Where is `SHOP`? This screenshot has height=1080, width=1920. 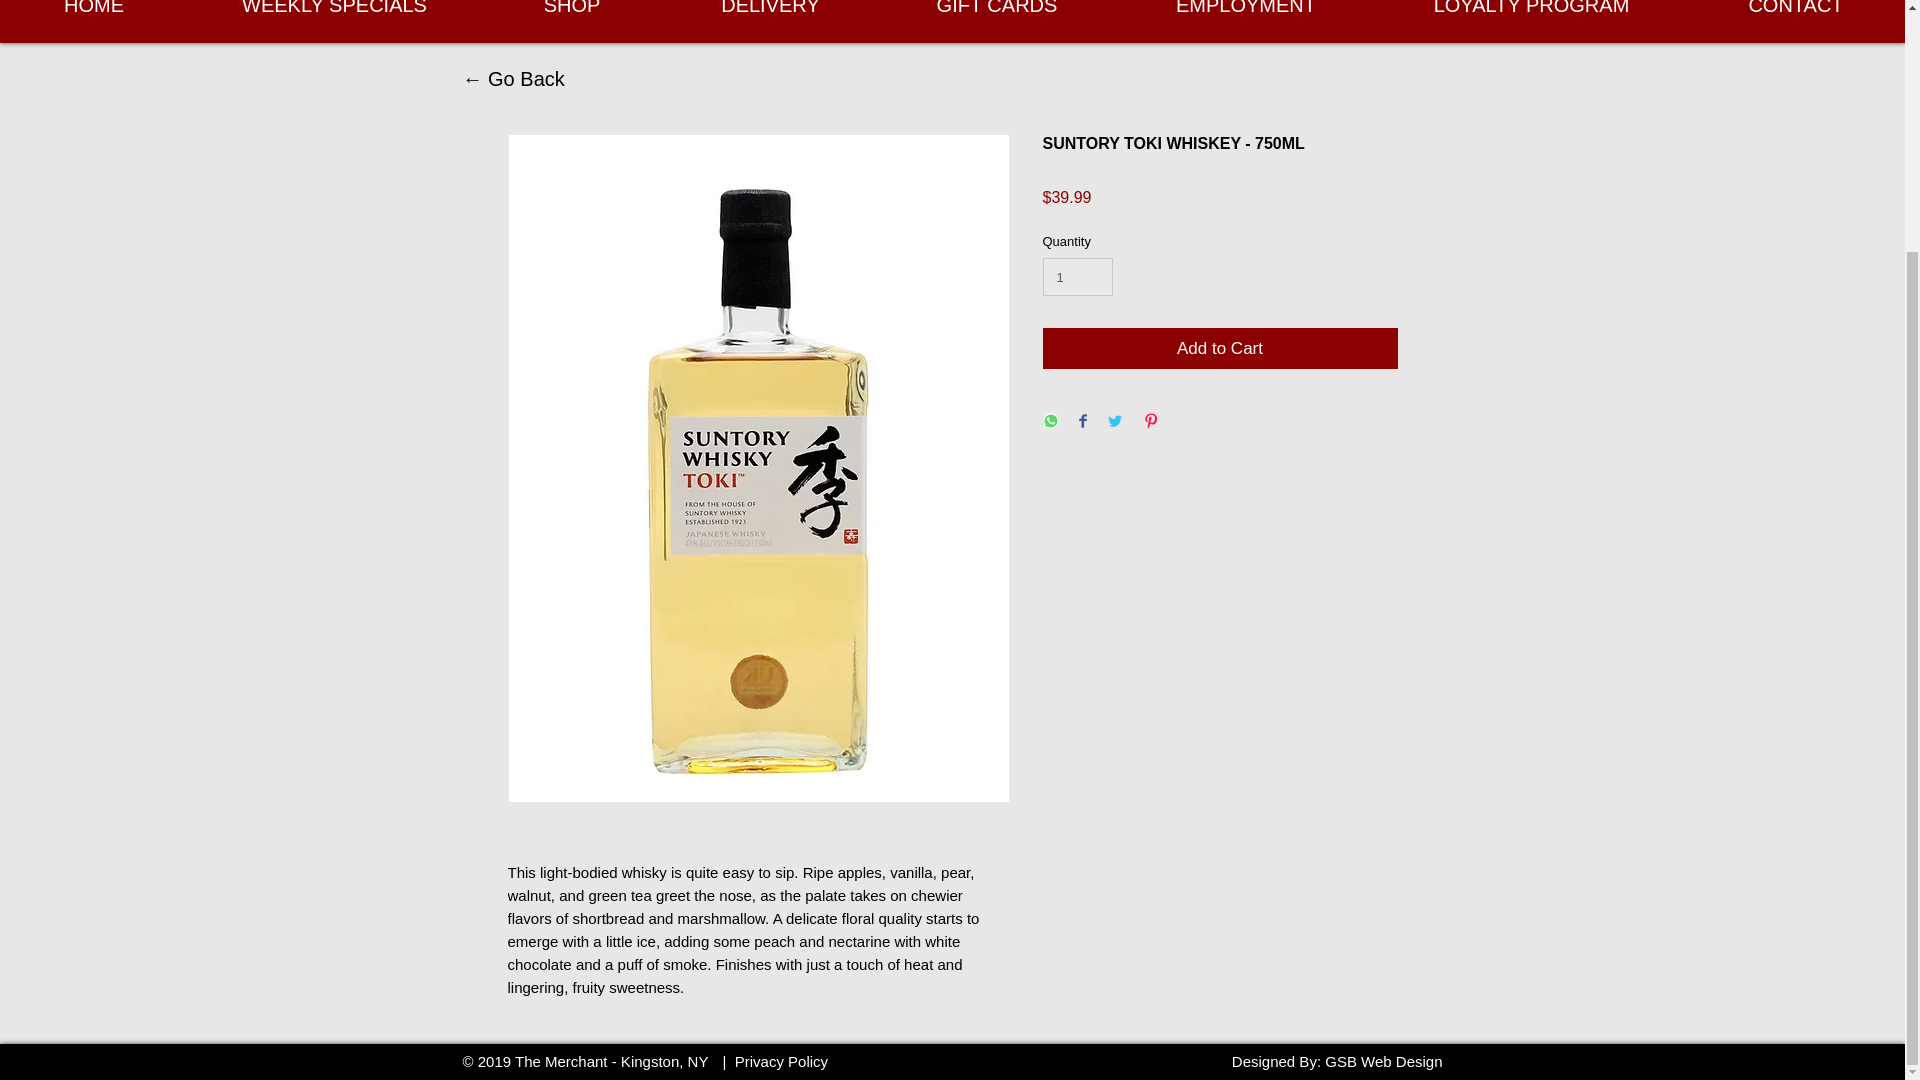 SHOP is located at coordinates (572, 15).